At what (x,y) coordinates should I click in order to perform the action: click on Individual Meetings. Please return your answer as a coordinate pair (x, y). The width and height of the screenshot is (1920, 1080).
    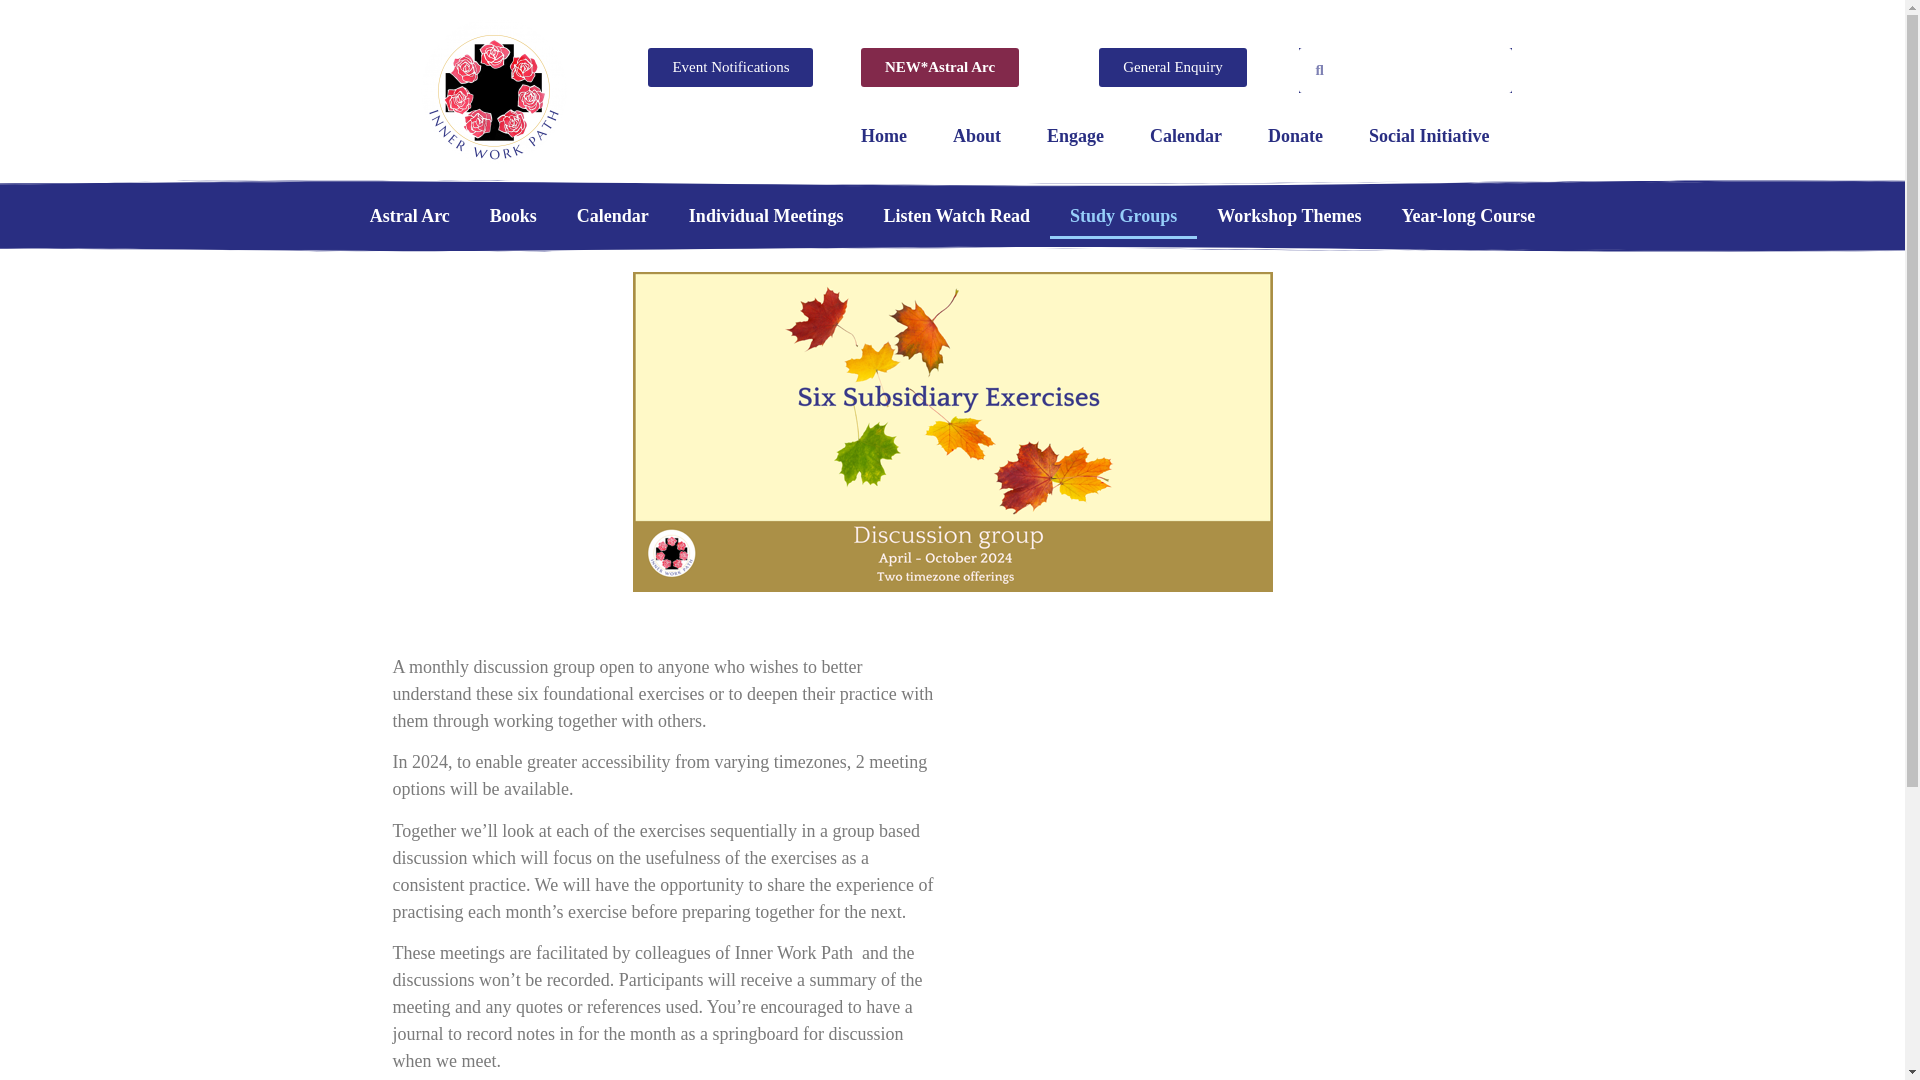
    Looking at the image, I should click on (766, 216).